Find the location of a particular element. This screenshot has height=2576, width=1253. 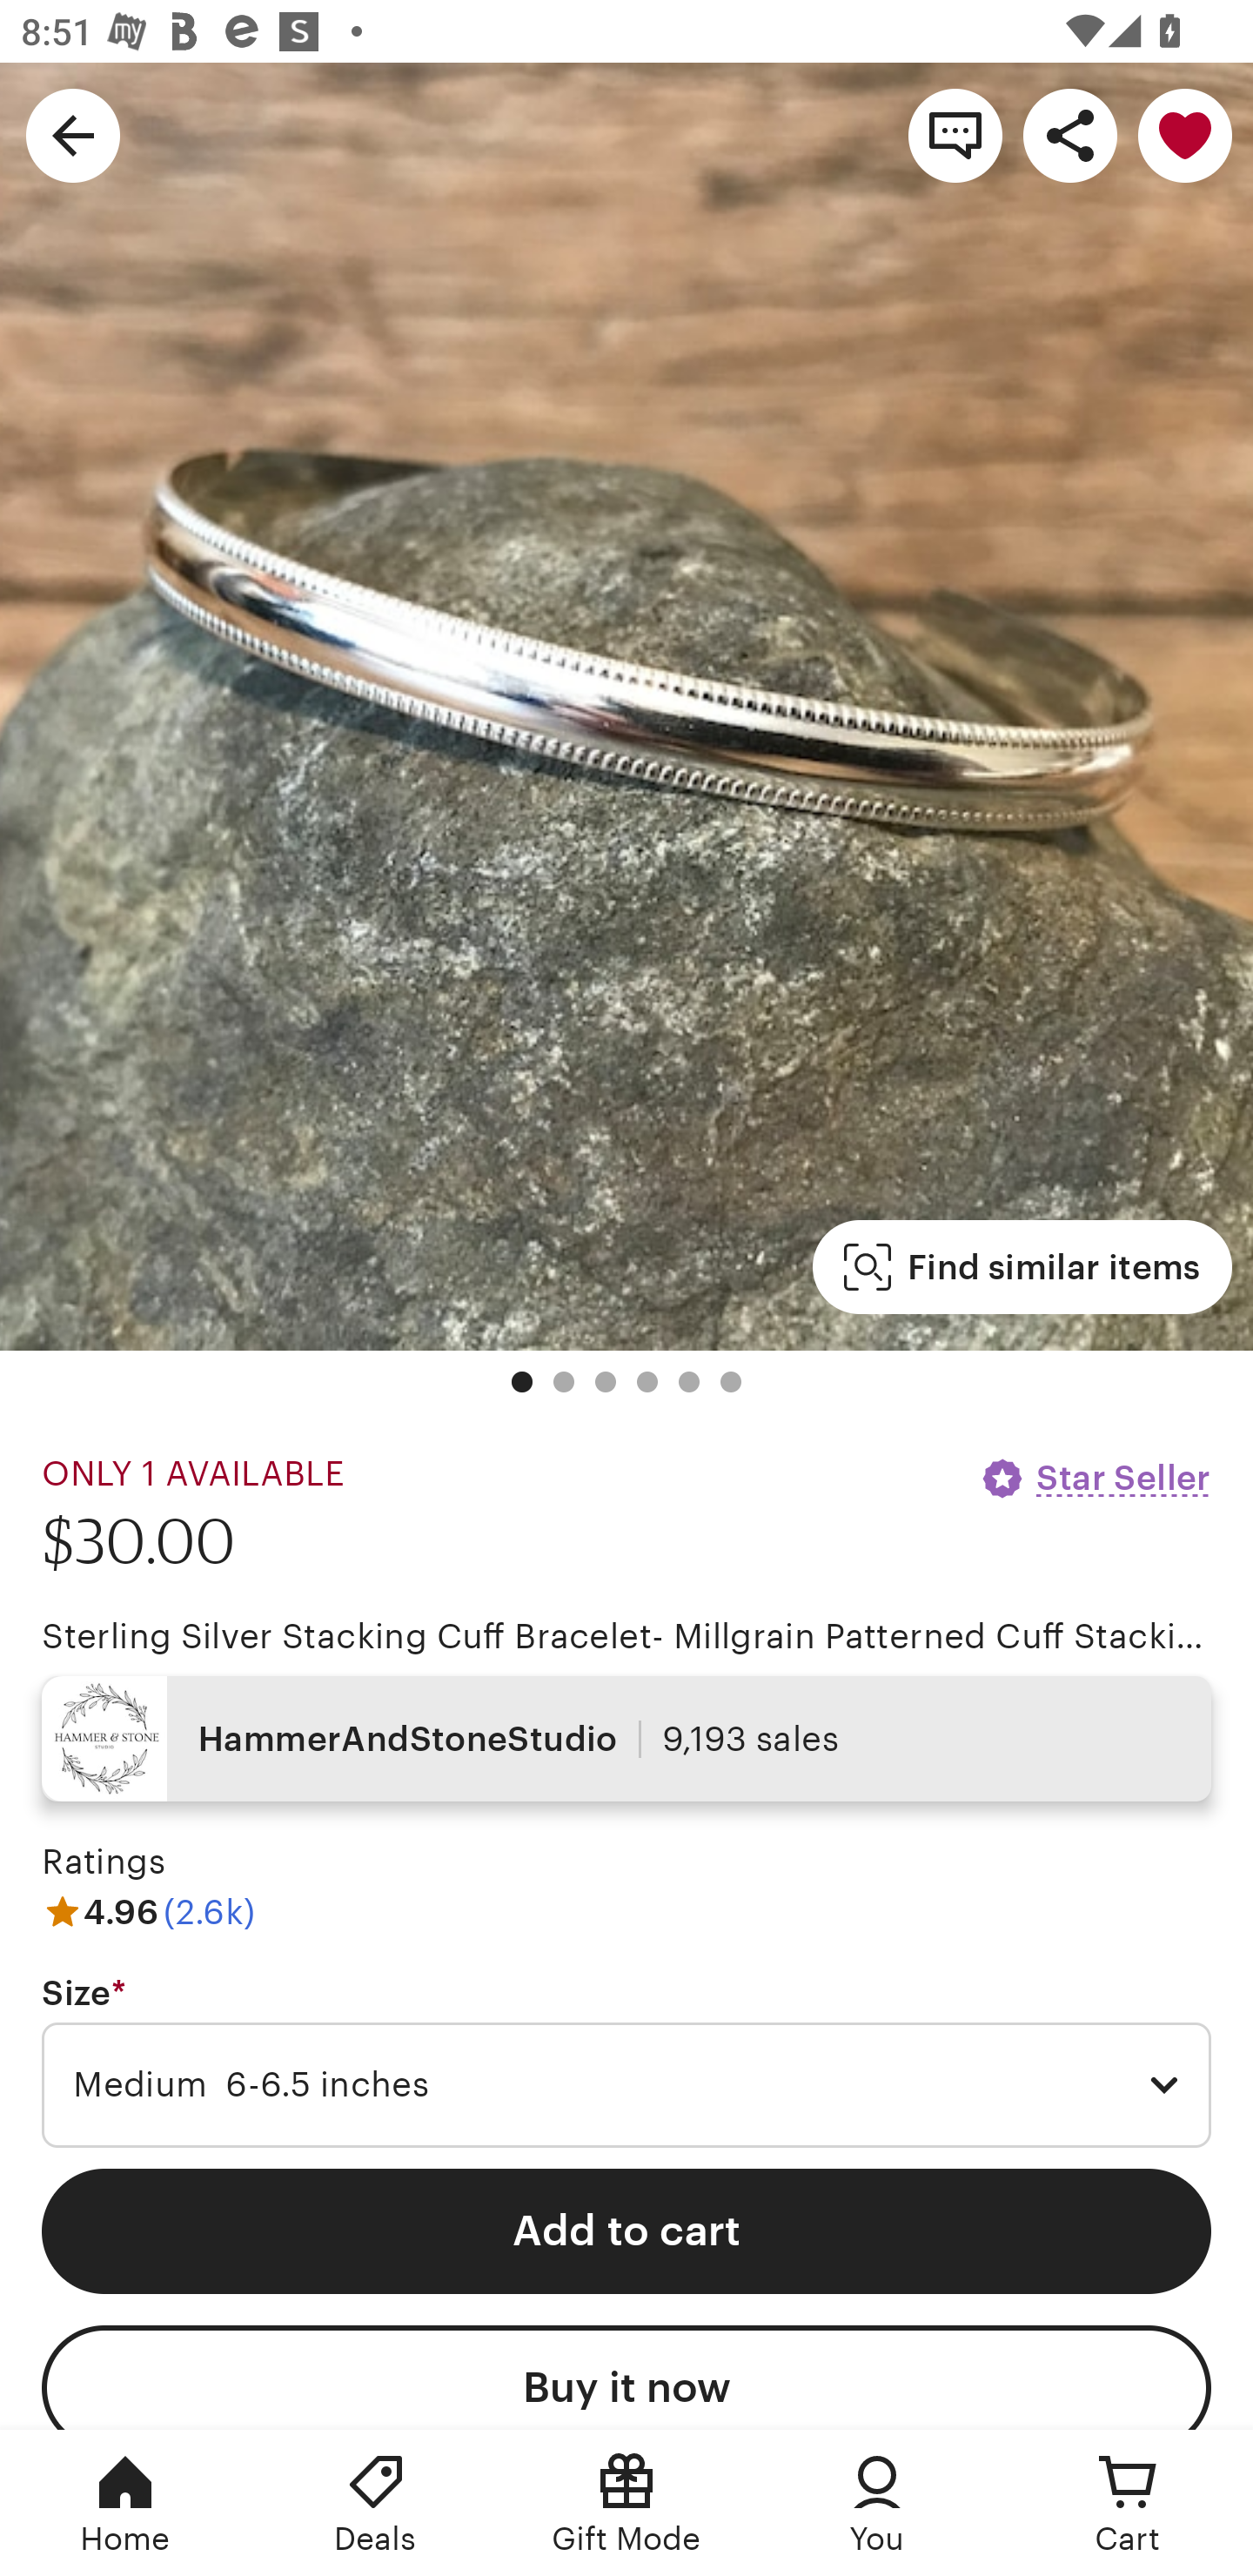

4.96 (2.6k) is located at coordinates (148, 1911).